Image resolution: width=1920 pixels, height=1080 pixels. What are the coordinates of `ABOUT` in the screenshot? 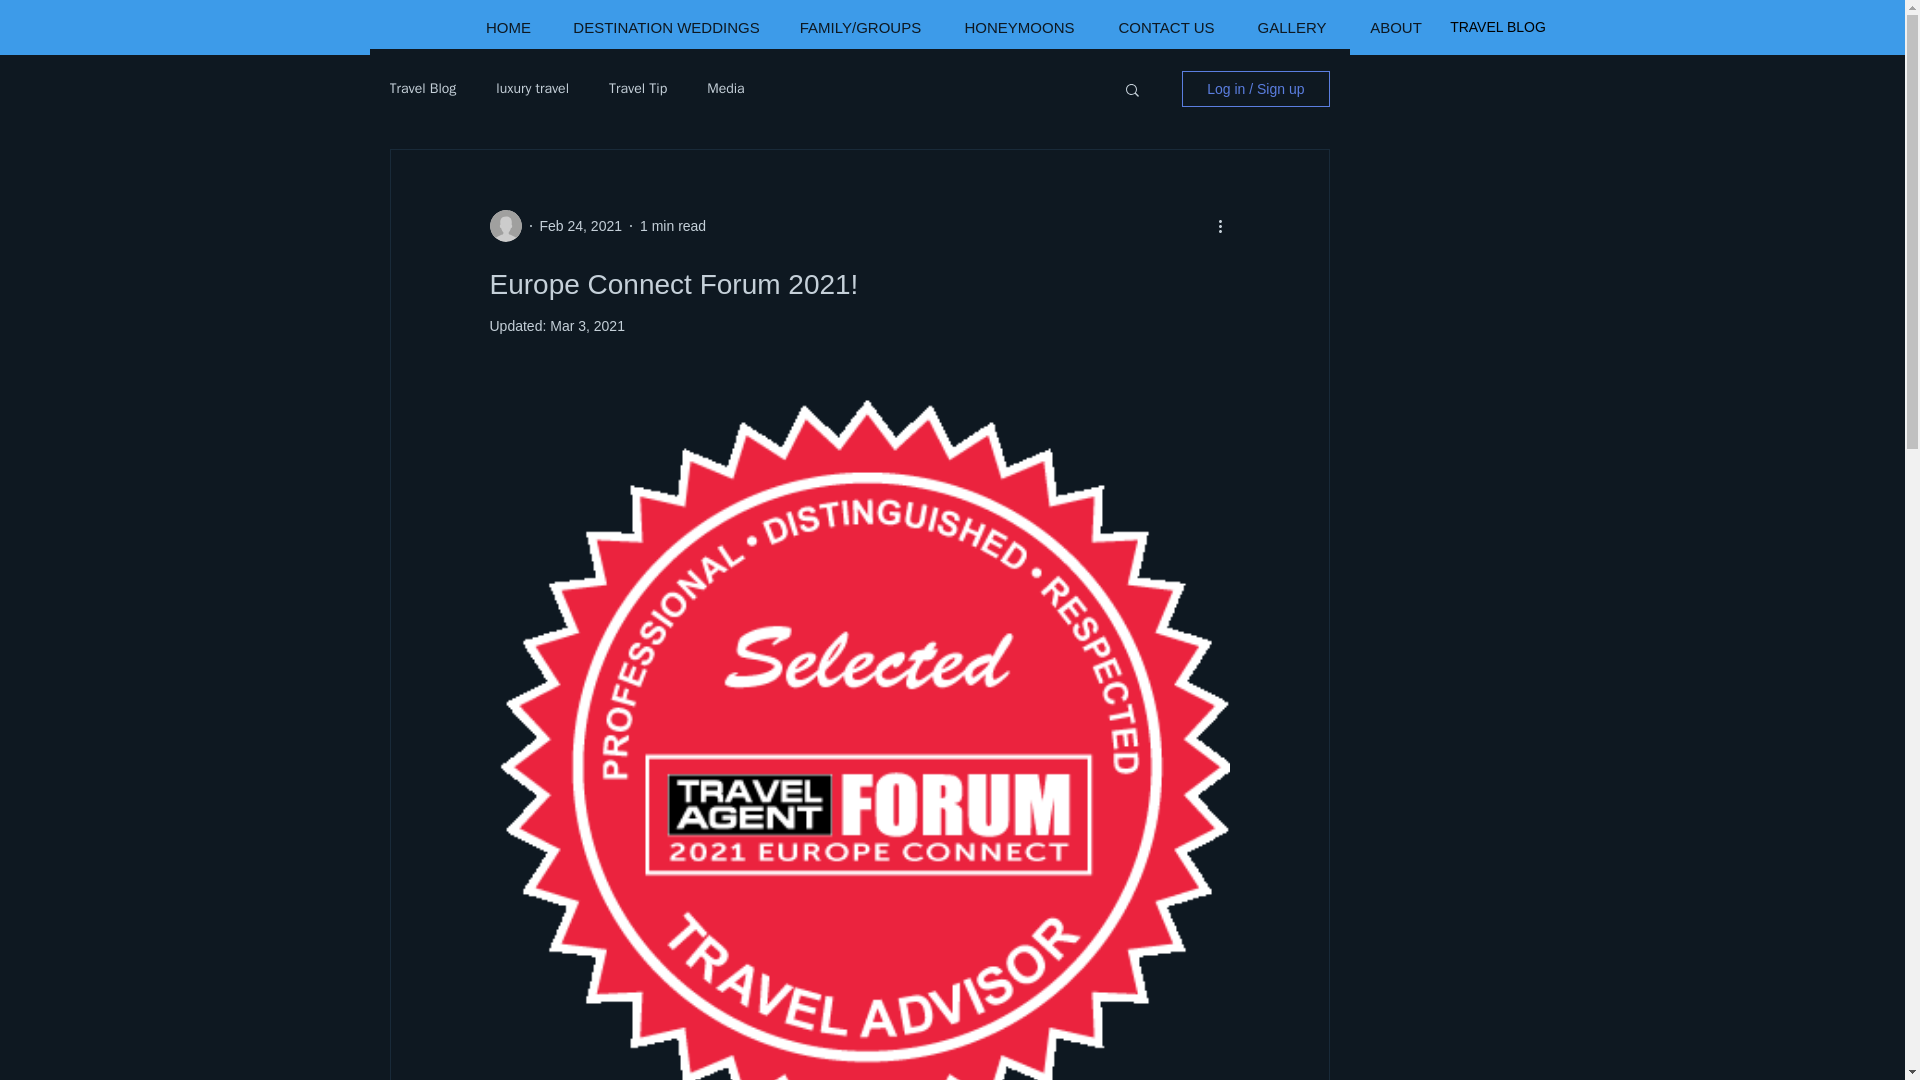 It's located at (1395, 27).